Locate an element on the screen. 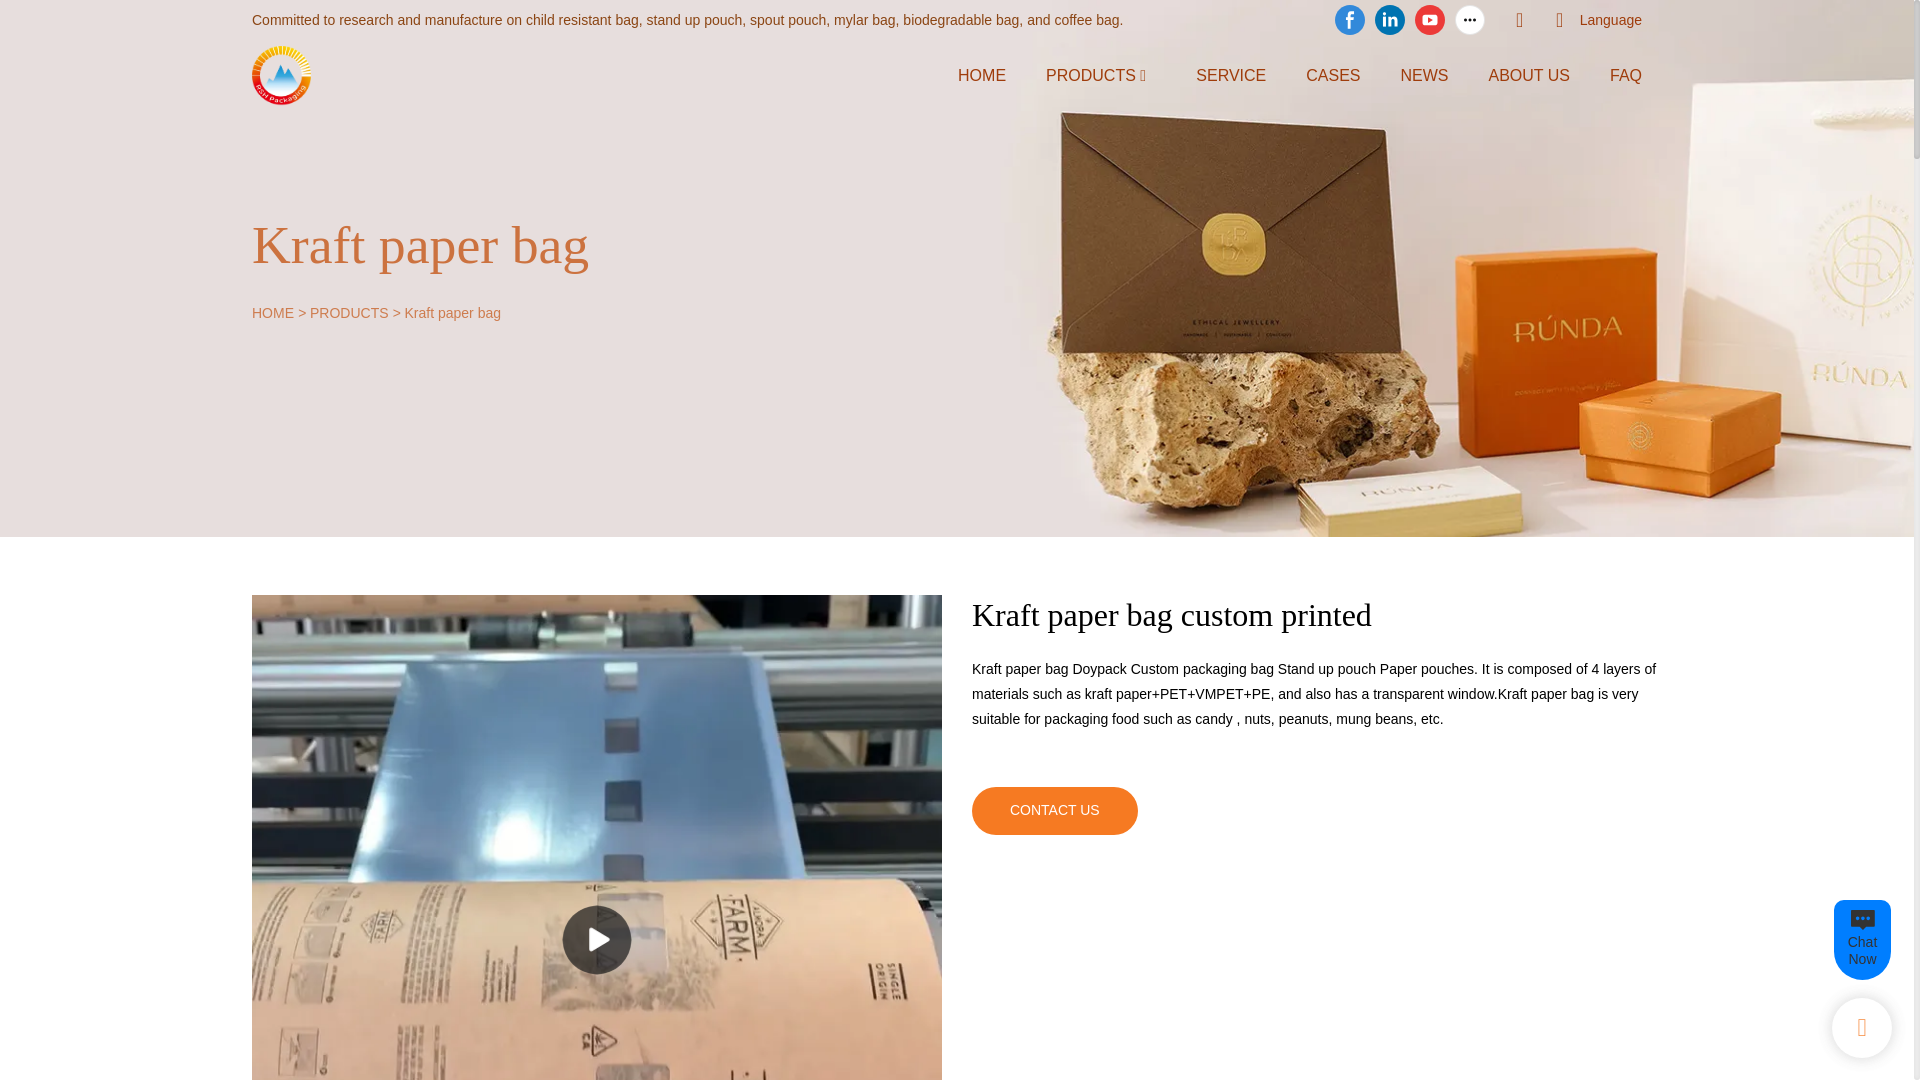  HOME is located at coordinates (272, 312).